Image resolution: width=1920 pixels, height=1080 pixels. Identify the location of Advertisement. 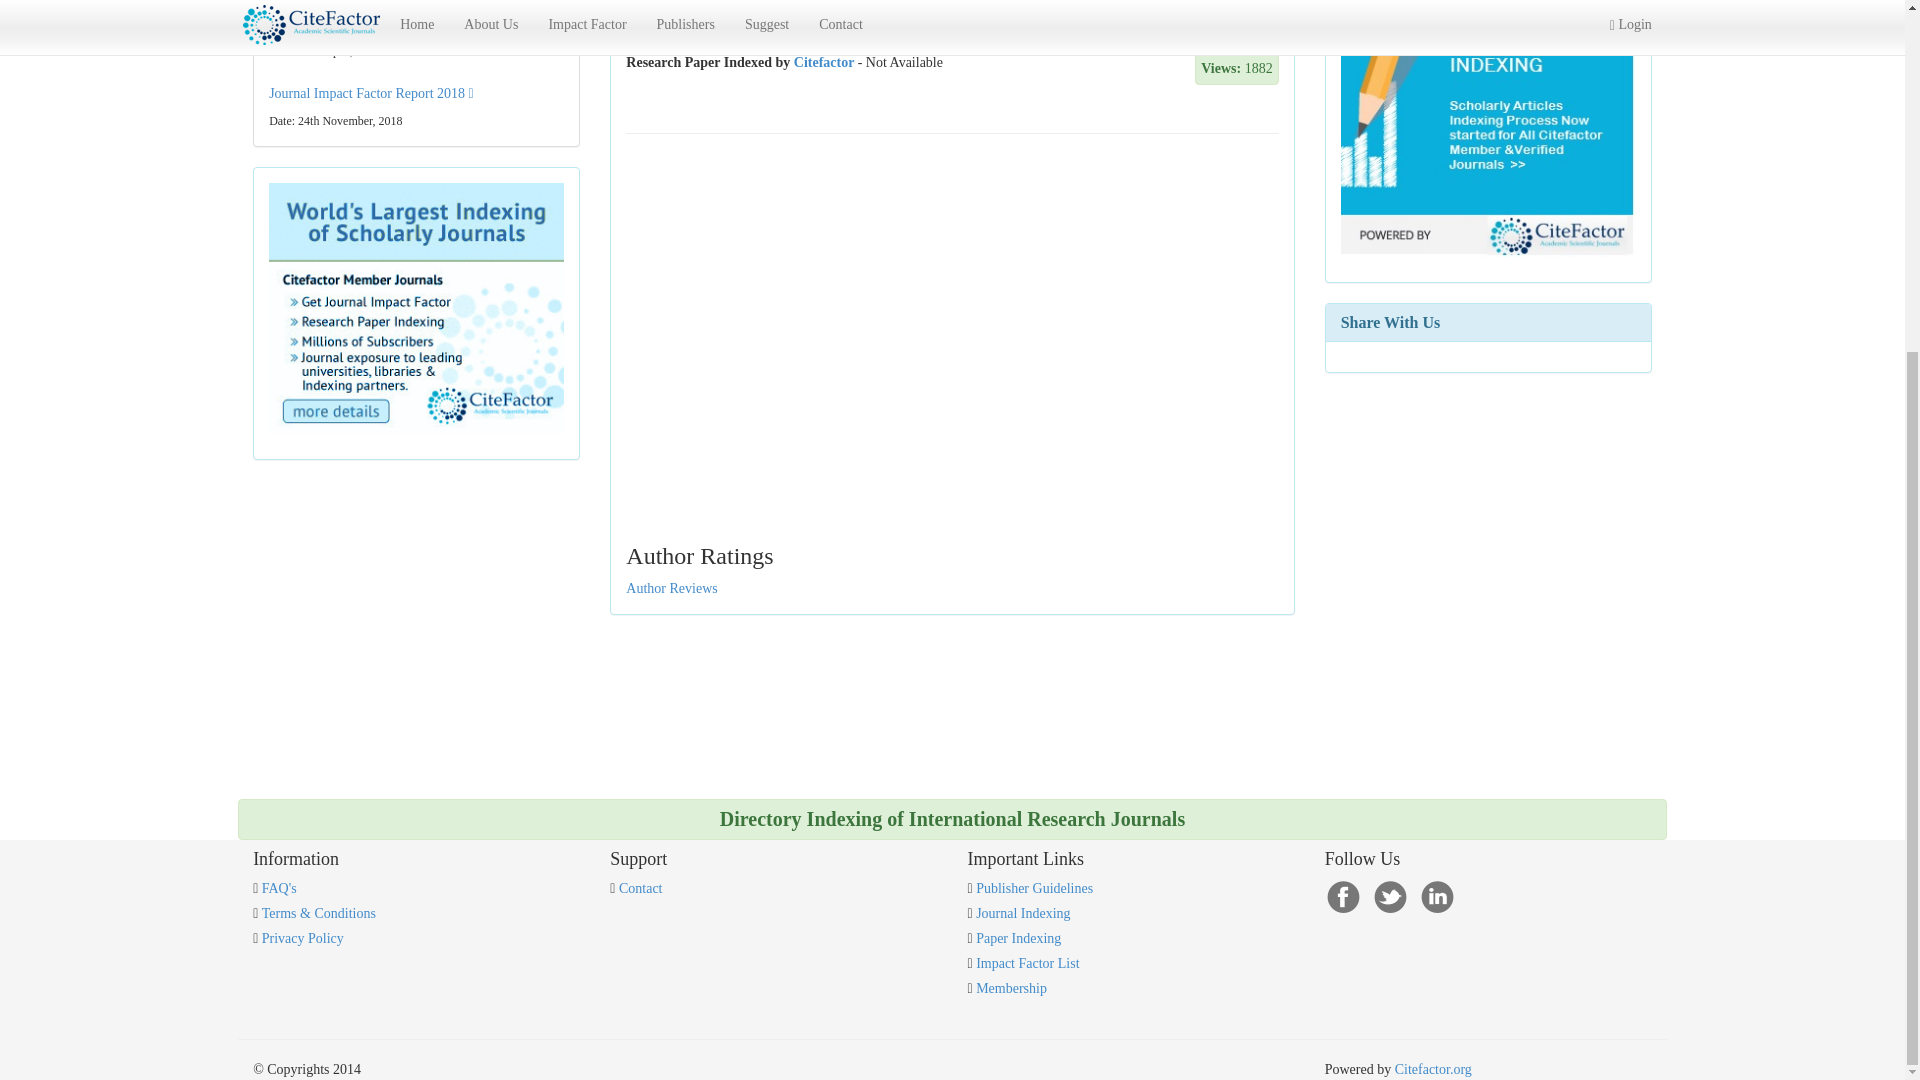
(1424, 492).